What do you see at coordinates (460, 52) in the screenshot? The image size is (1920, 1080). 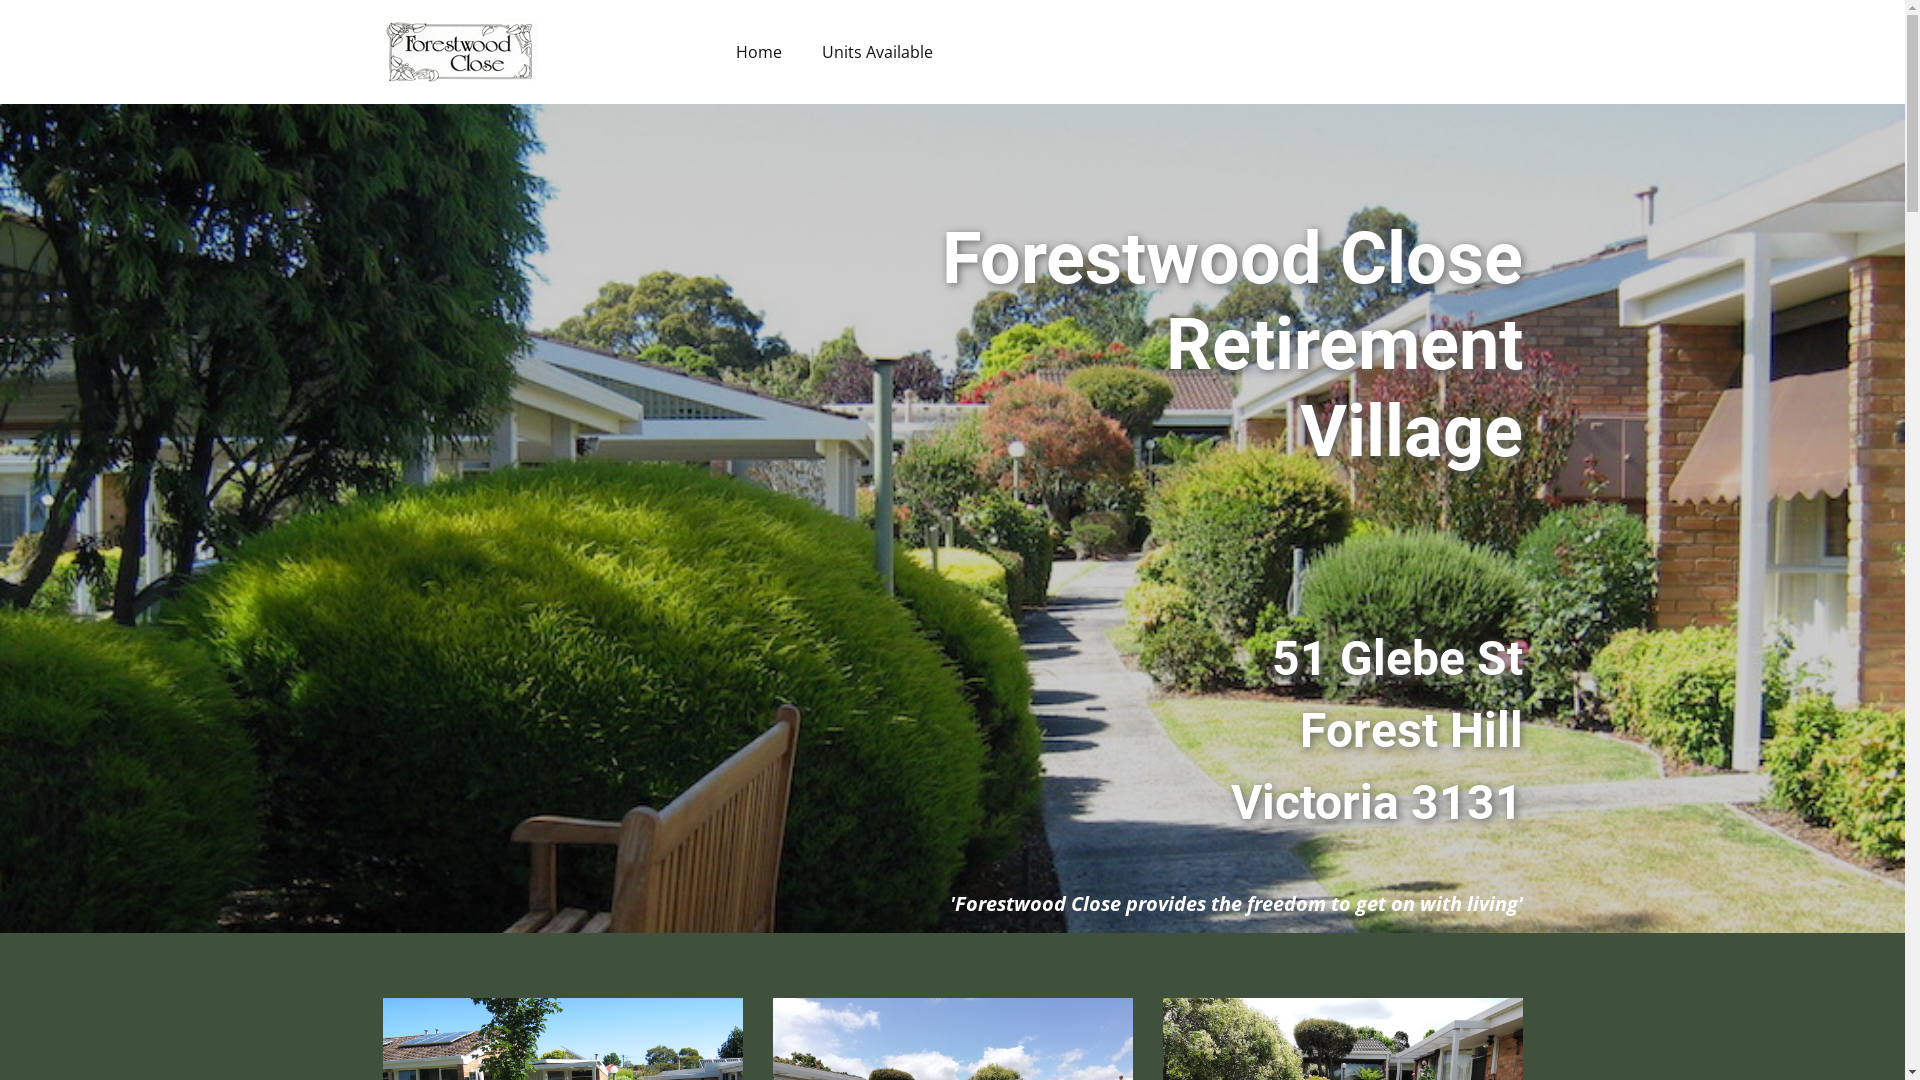 I see `Forestwood Close (2)` at bounding box center [460, 52].